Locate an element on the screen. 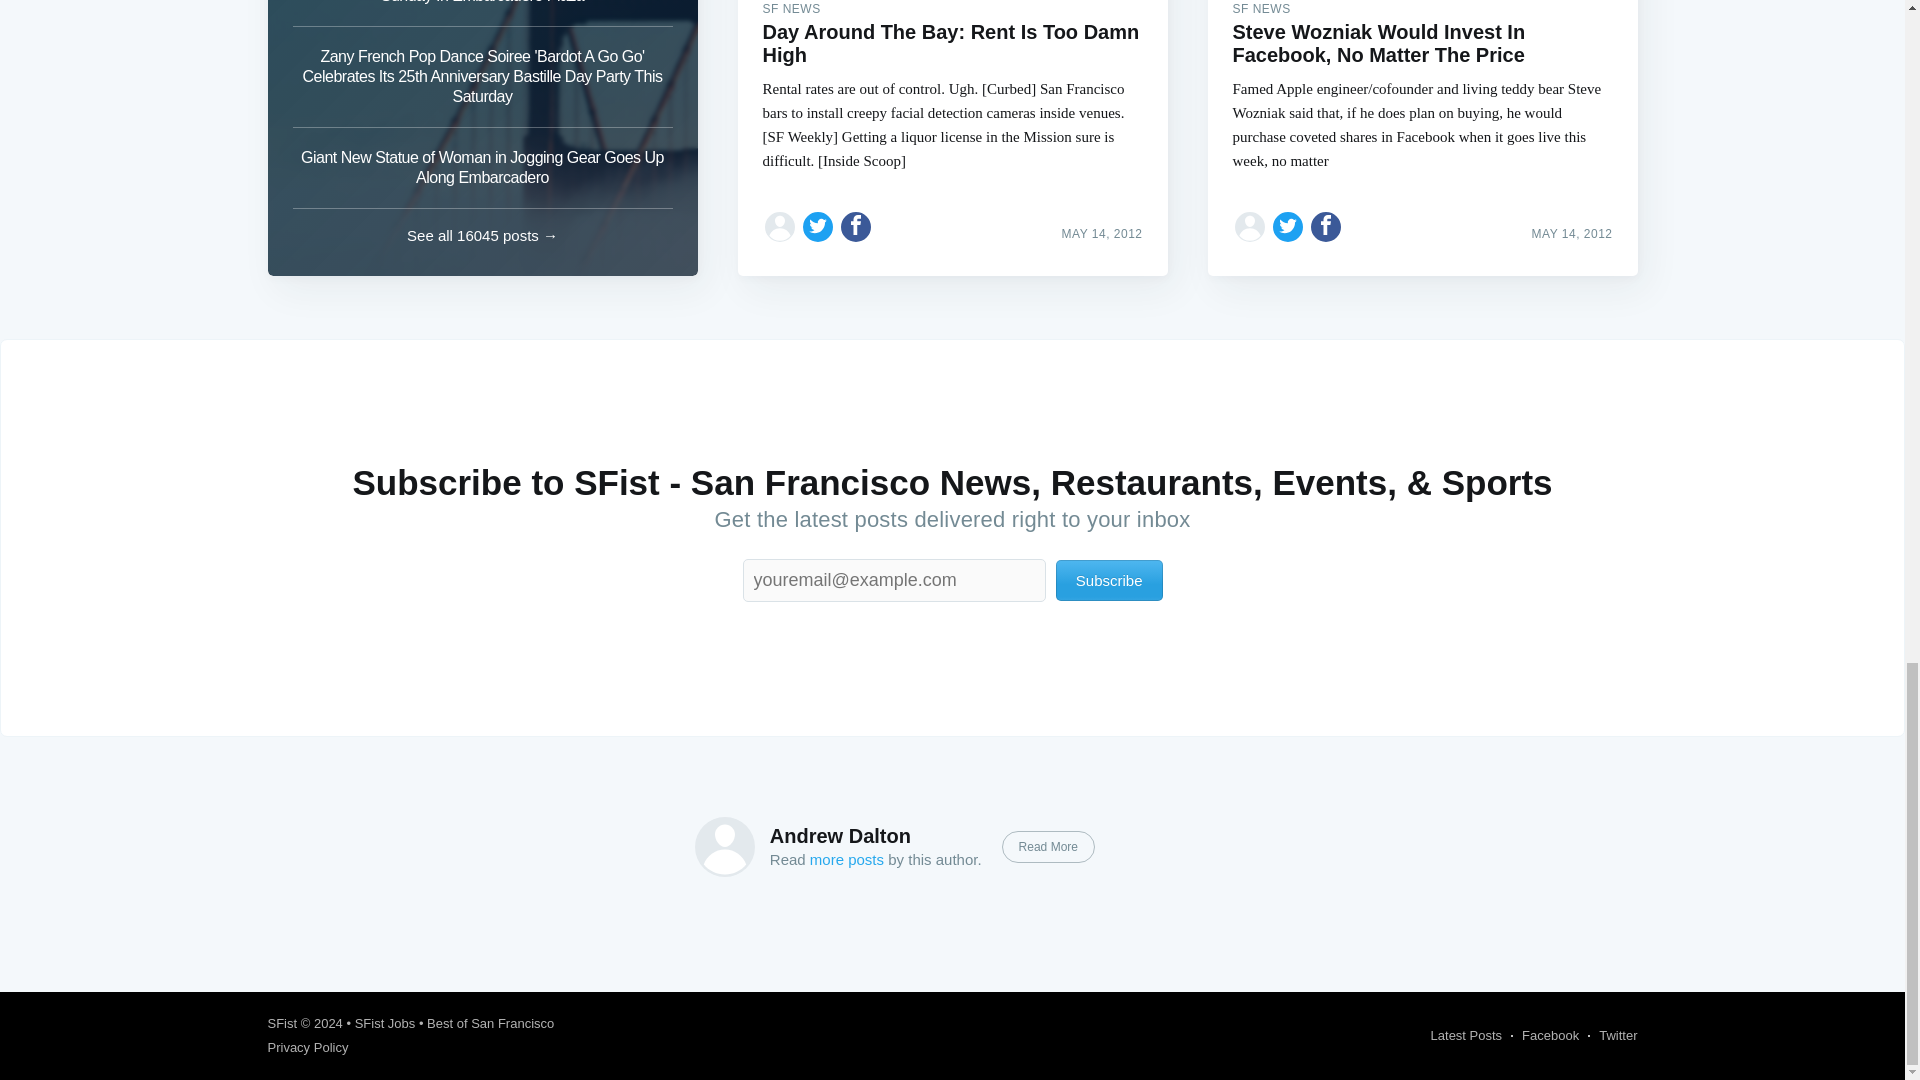 The image size is (1920, 1080). Share on Twitter is located at coordinates (818, 226).